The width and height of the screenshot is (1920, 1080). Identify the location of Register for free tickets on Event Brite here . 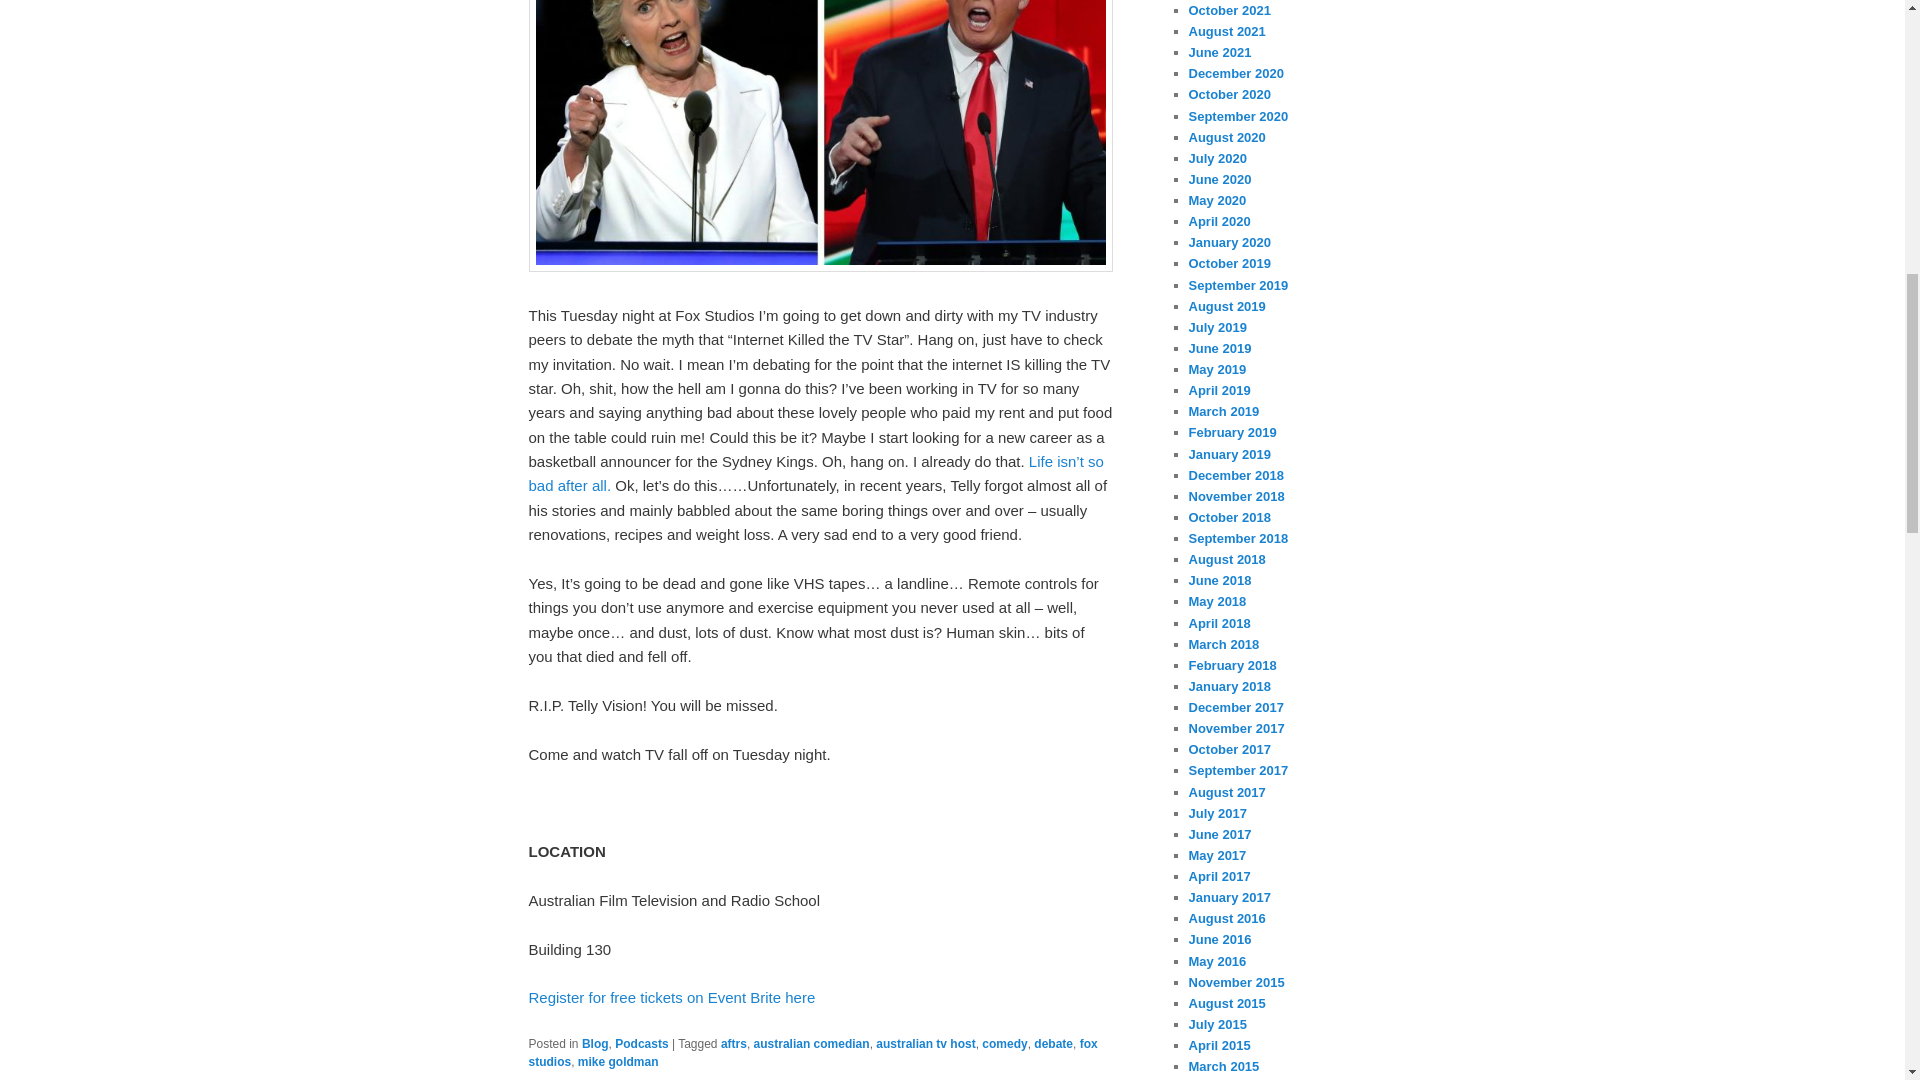
(674, 997).